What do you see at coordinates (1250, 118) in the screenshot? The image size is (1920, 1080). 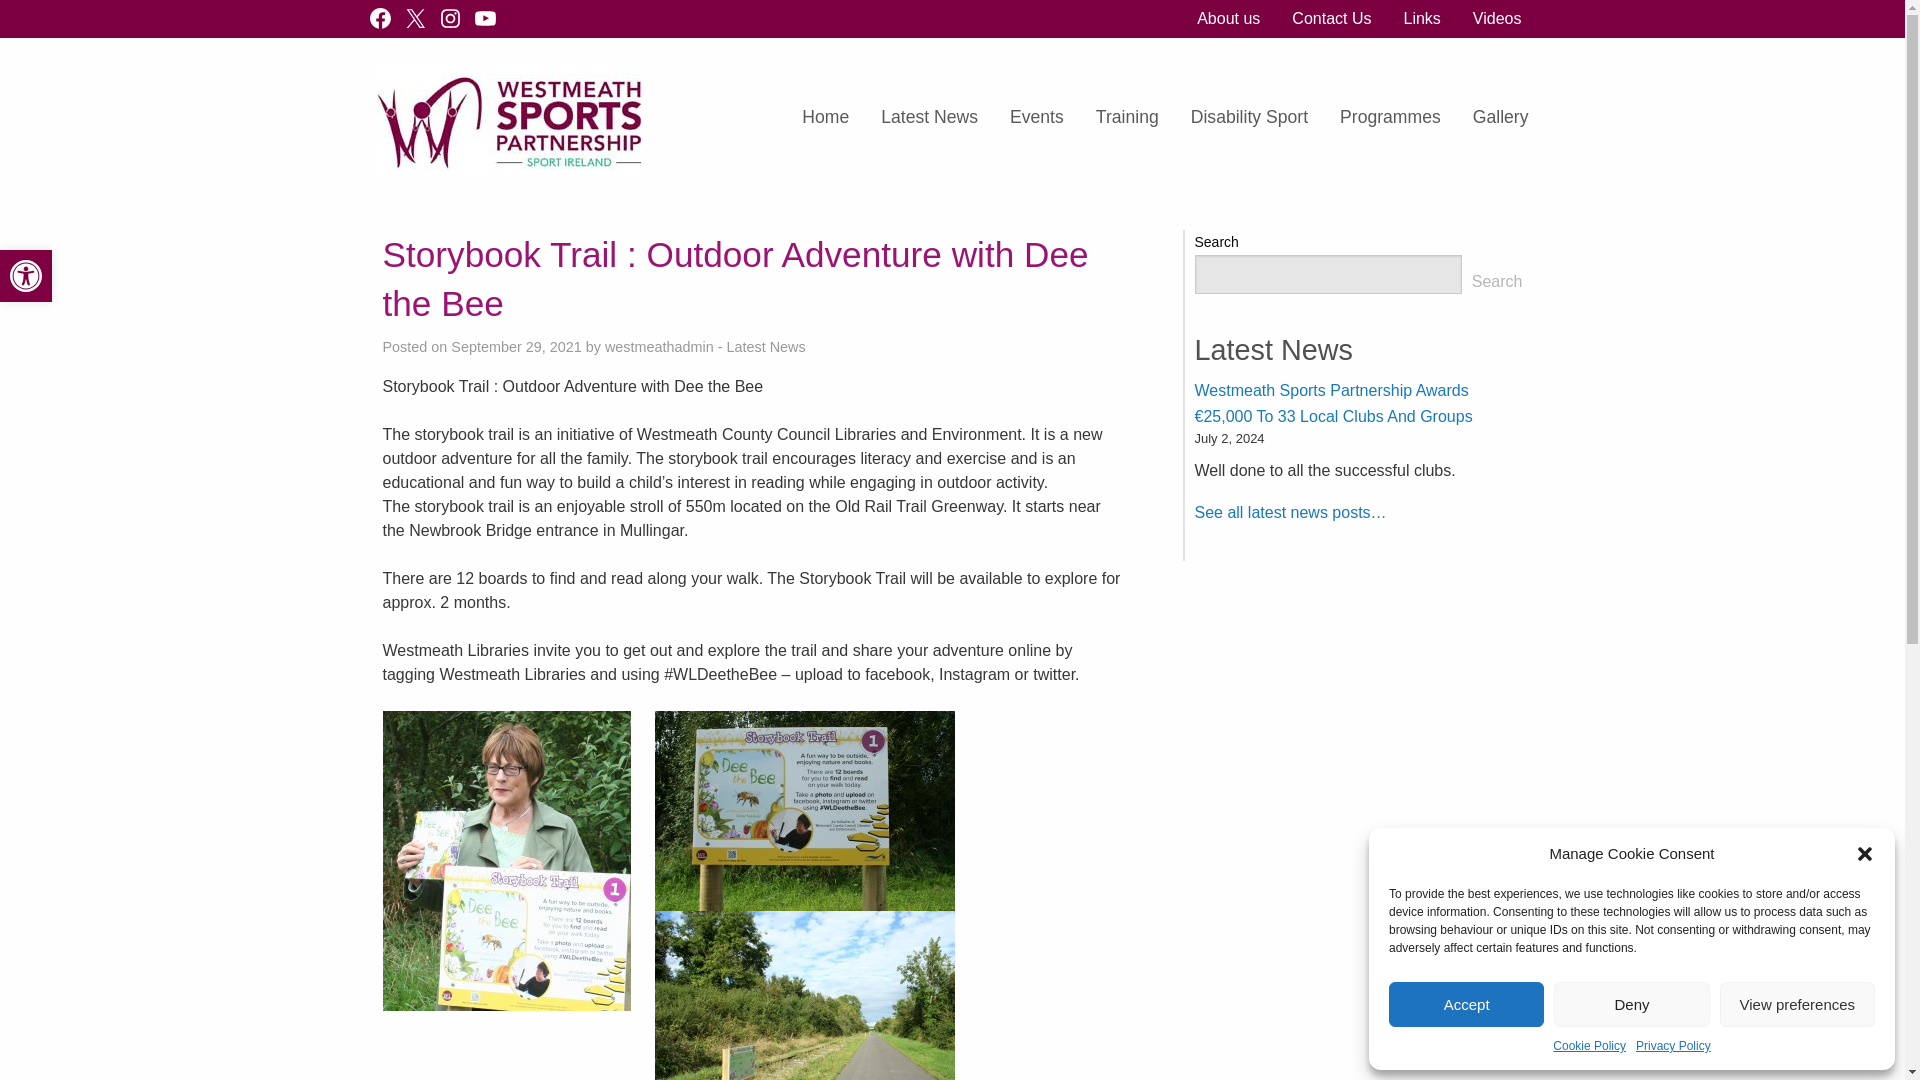 I see `Latest News` at bounding box center [1250, 118].